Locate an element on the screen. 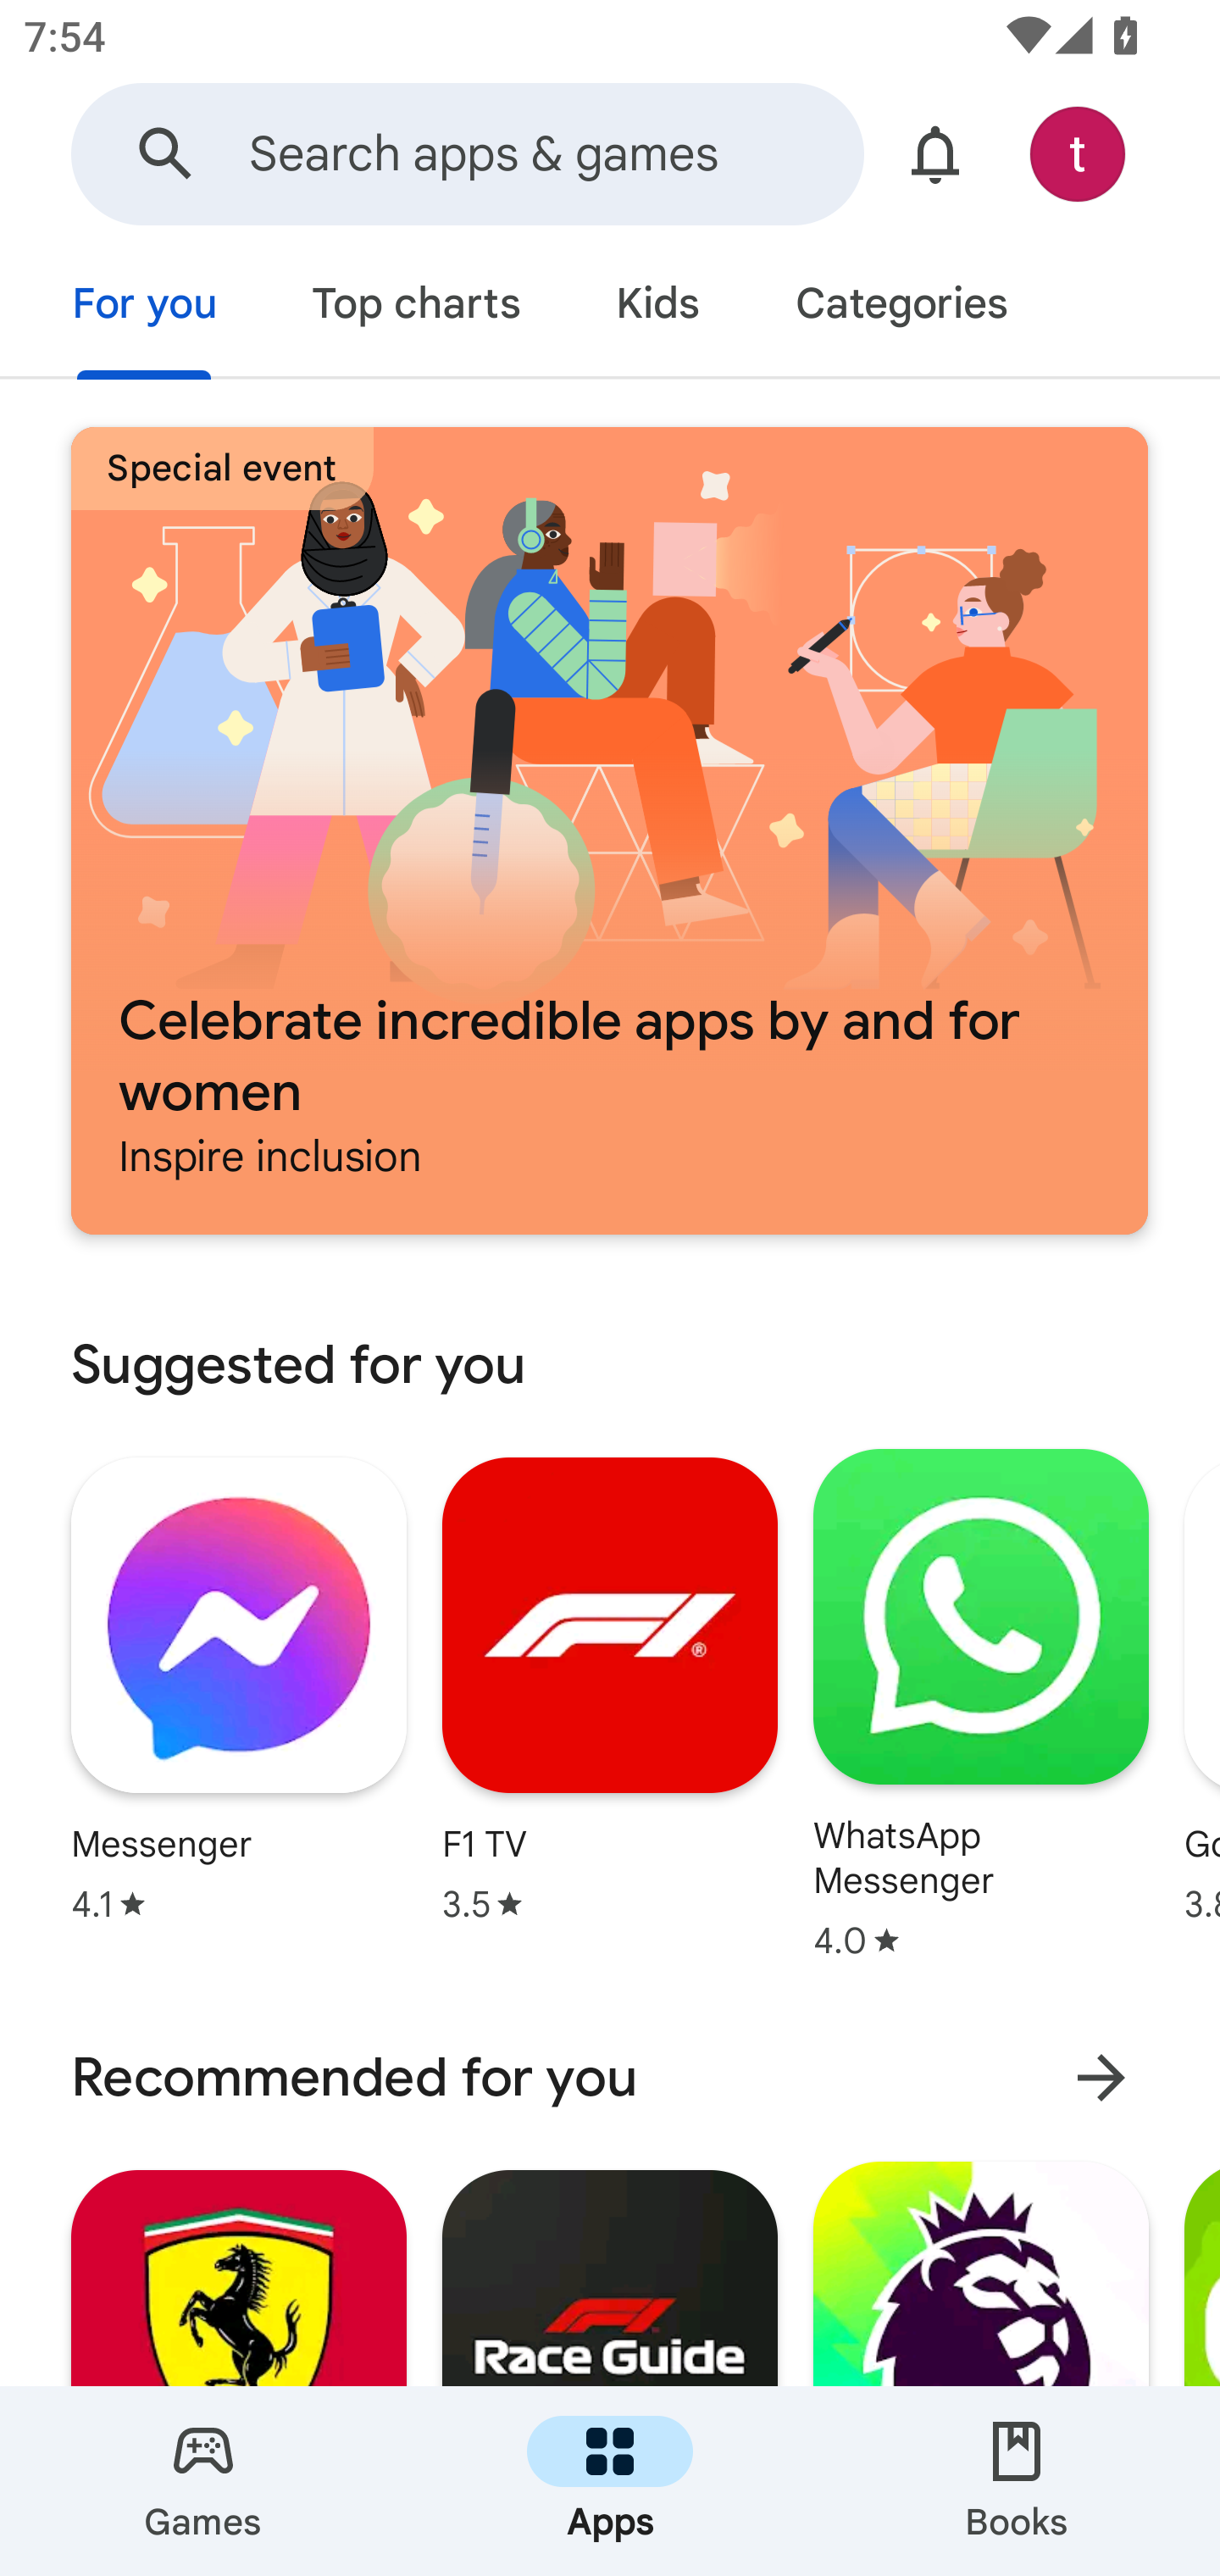 The height and width of the screenshot is (2576, 1220). Search Google Play is located at coordinates (166, 154).